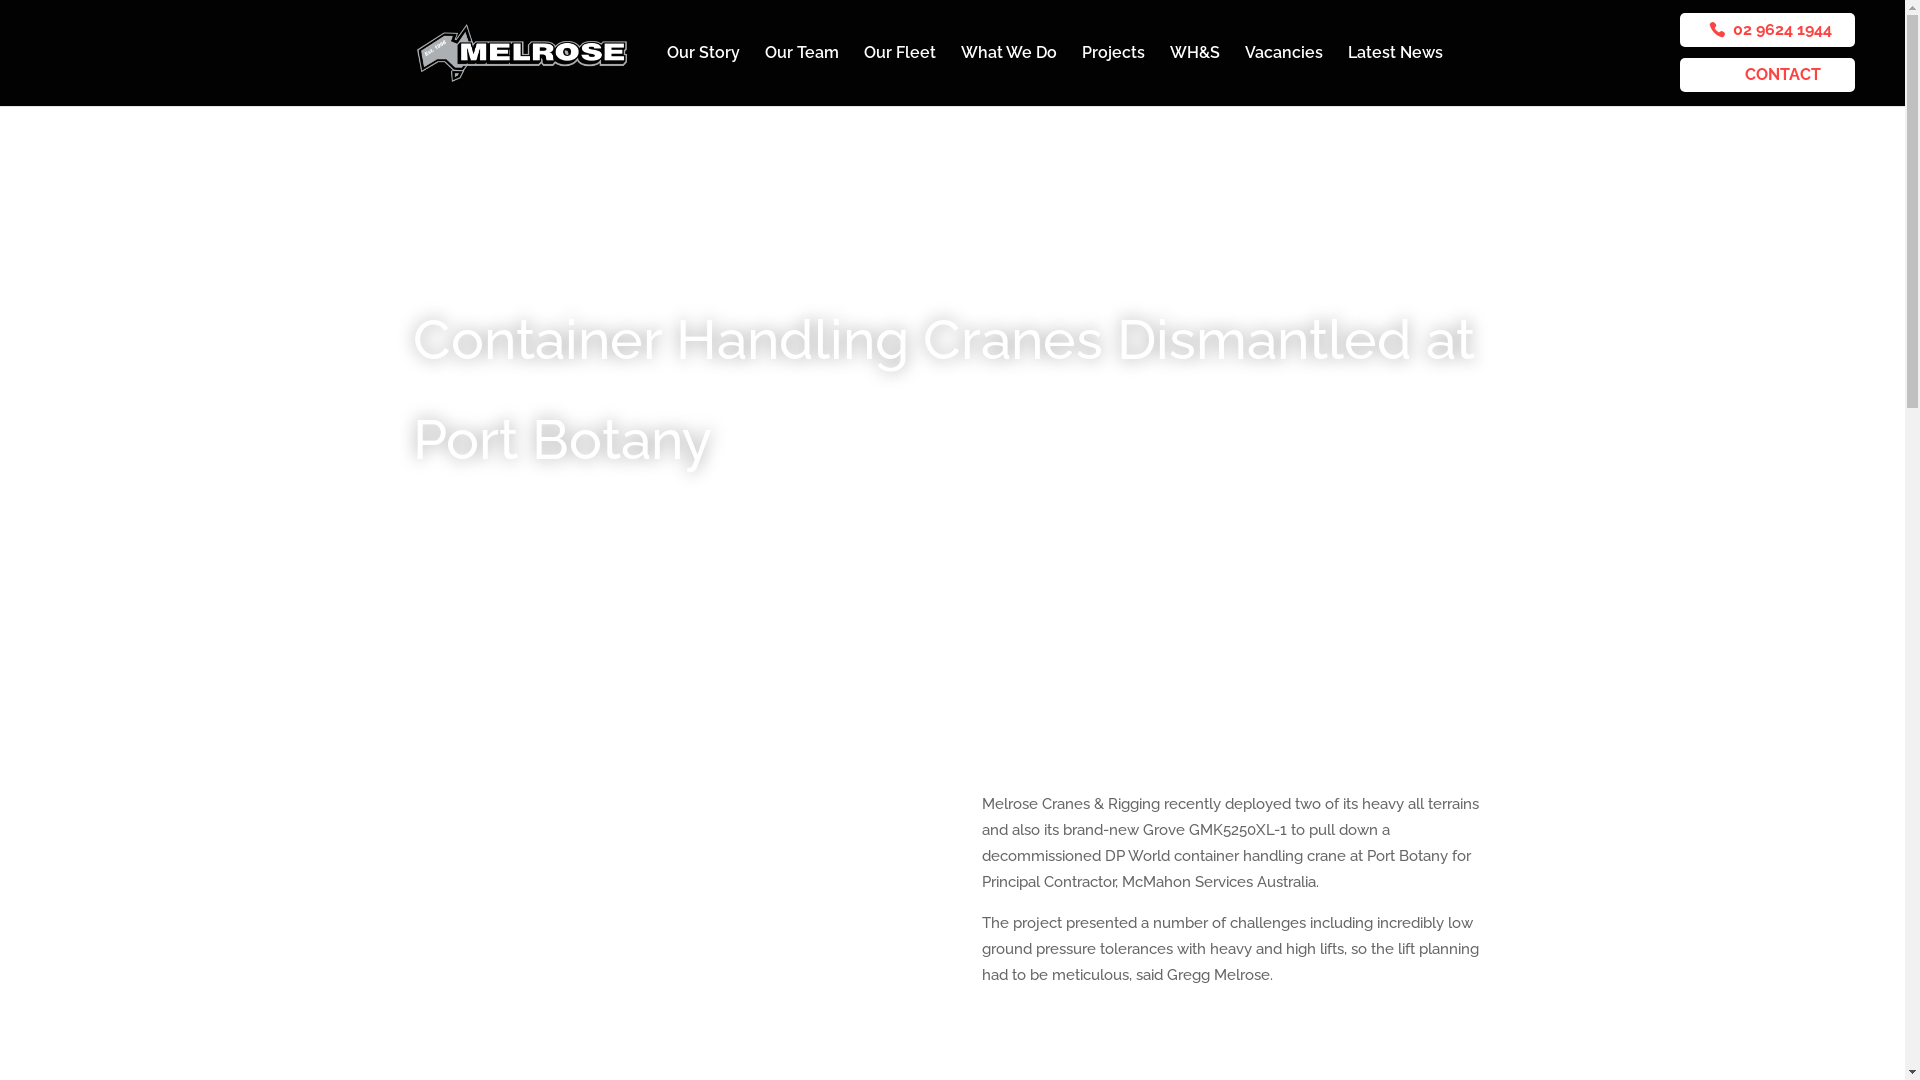  I want to click on Latest News, so click(1396, 76).